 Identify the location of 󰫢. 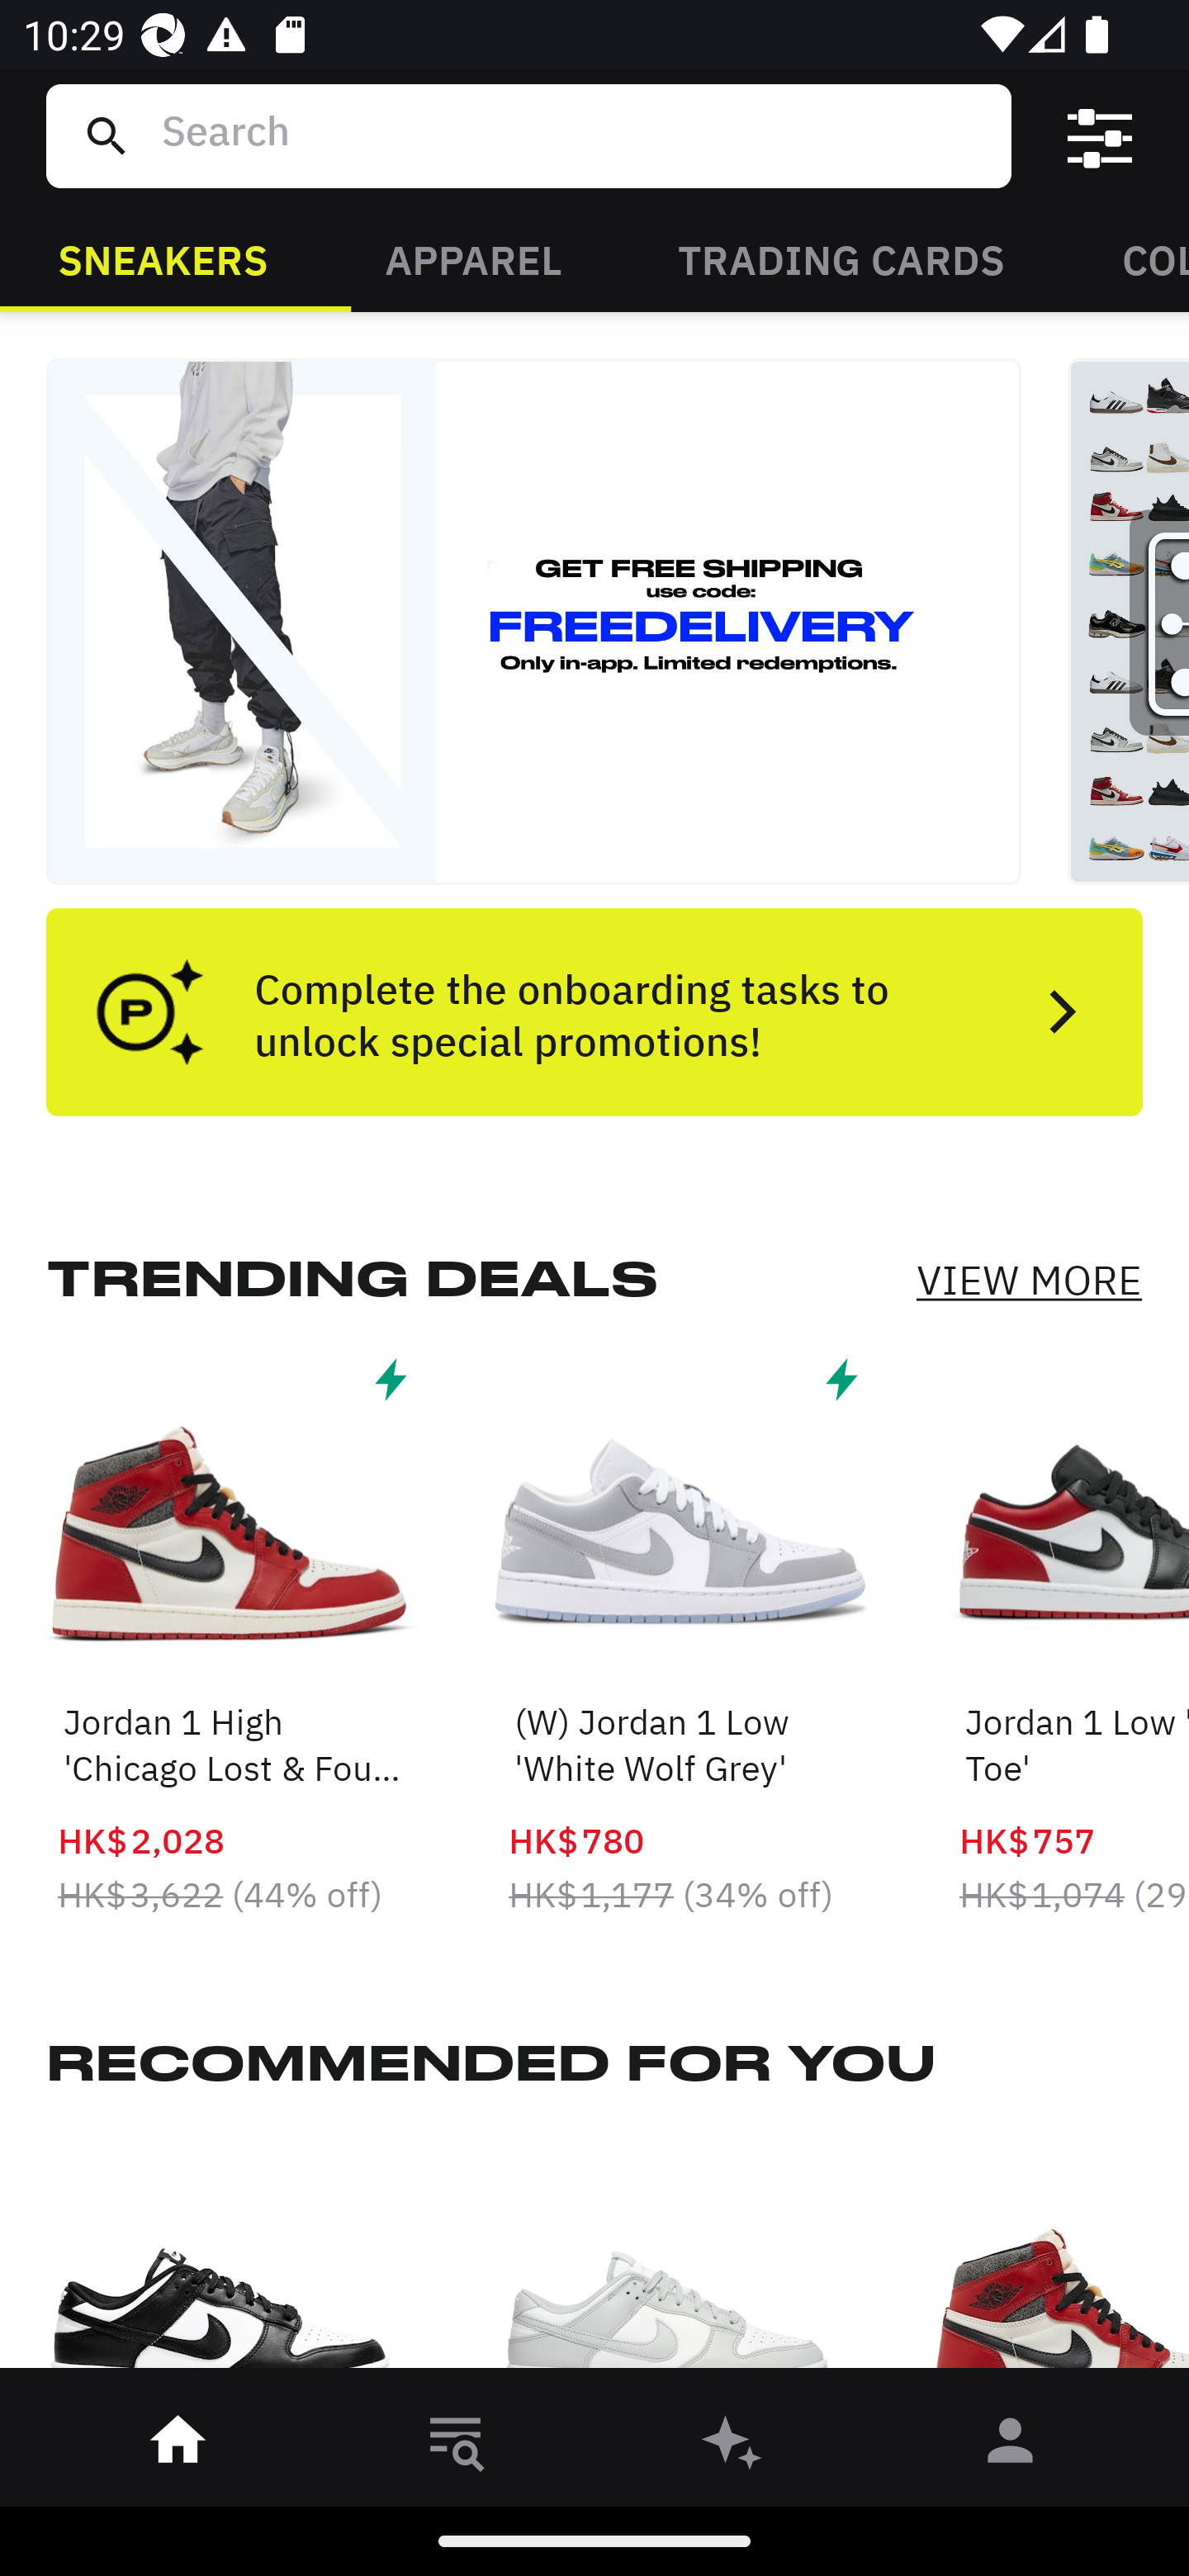
(733, 2446).